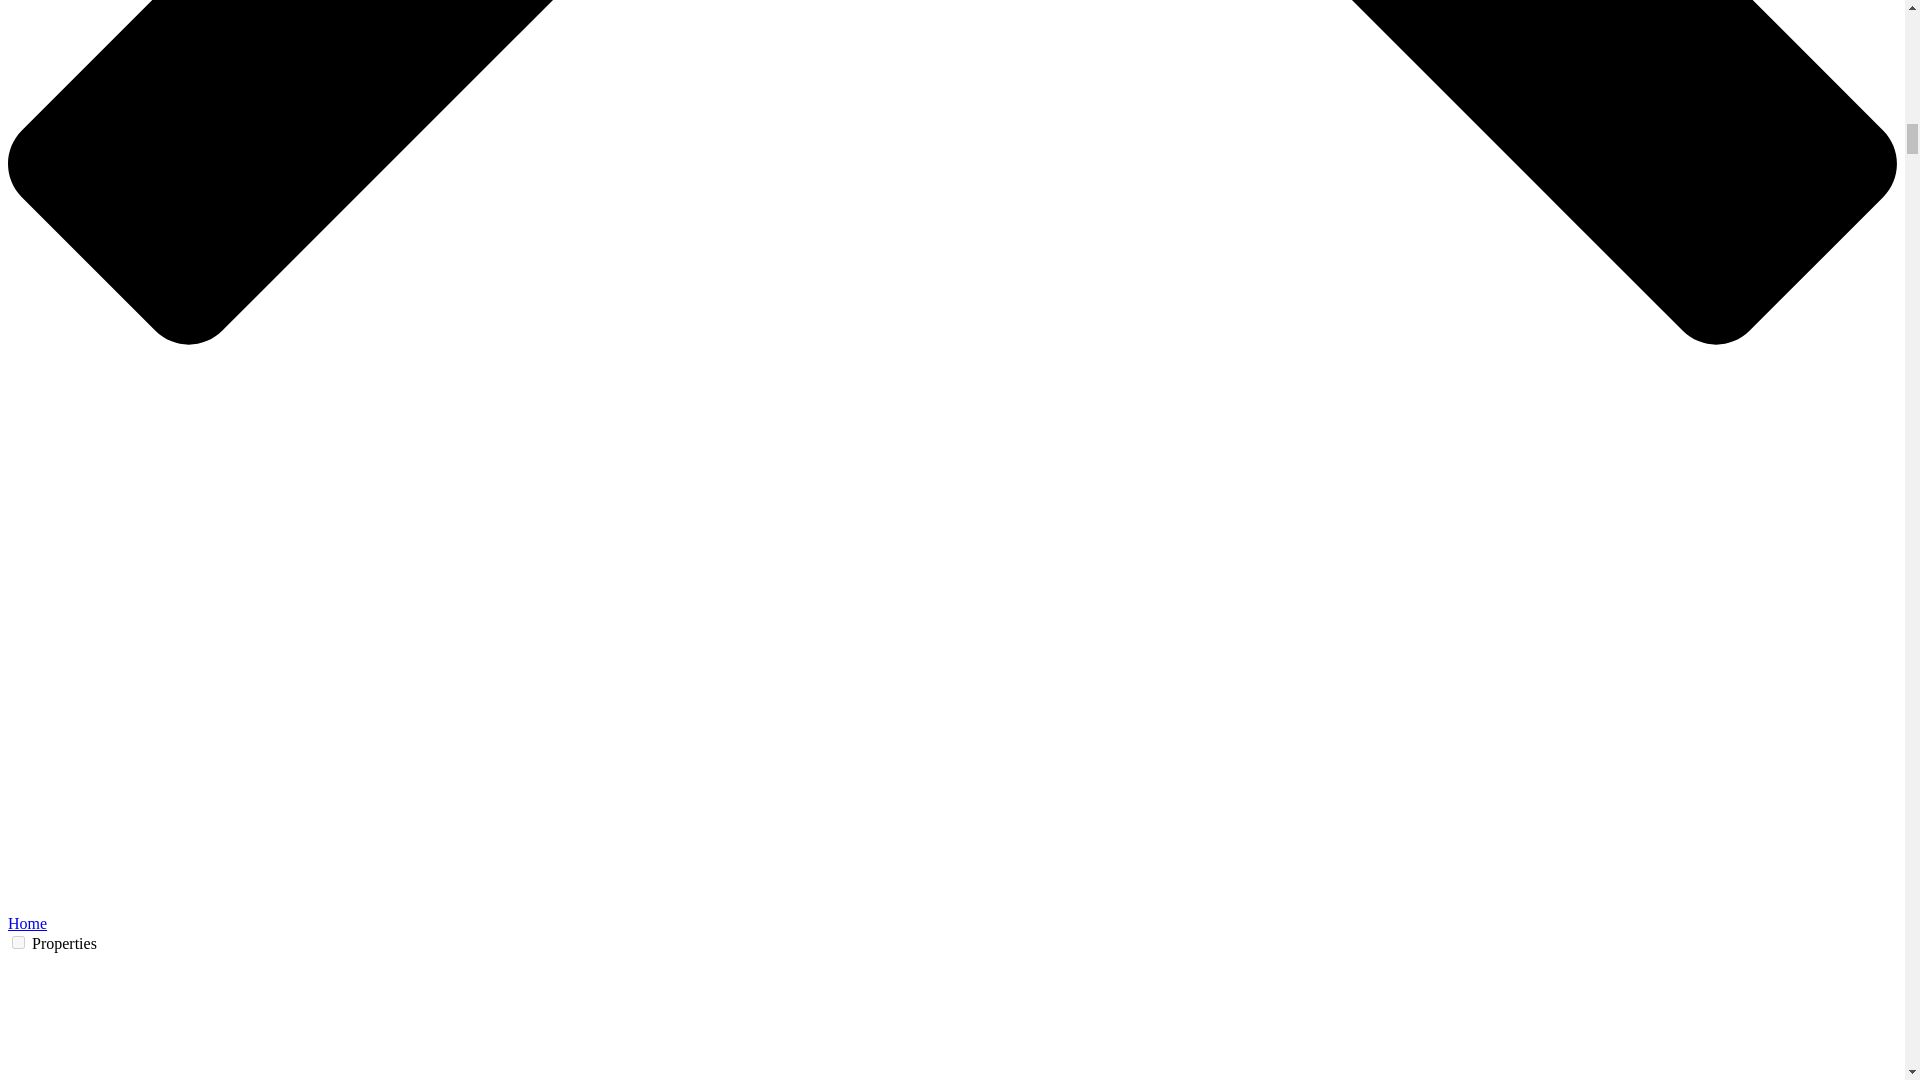 The image size is (1920, 1080). Describe the element at coordinates (951, 656) in the screenshot. I see `Privacy Policy` at that location.